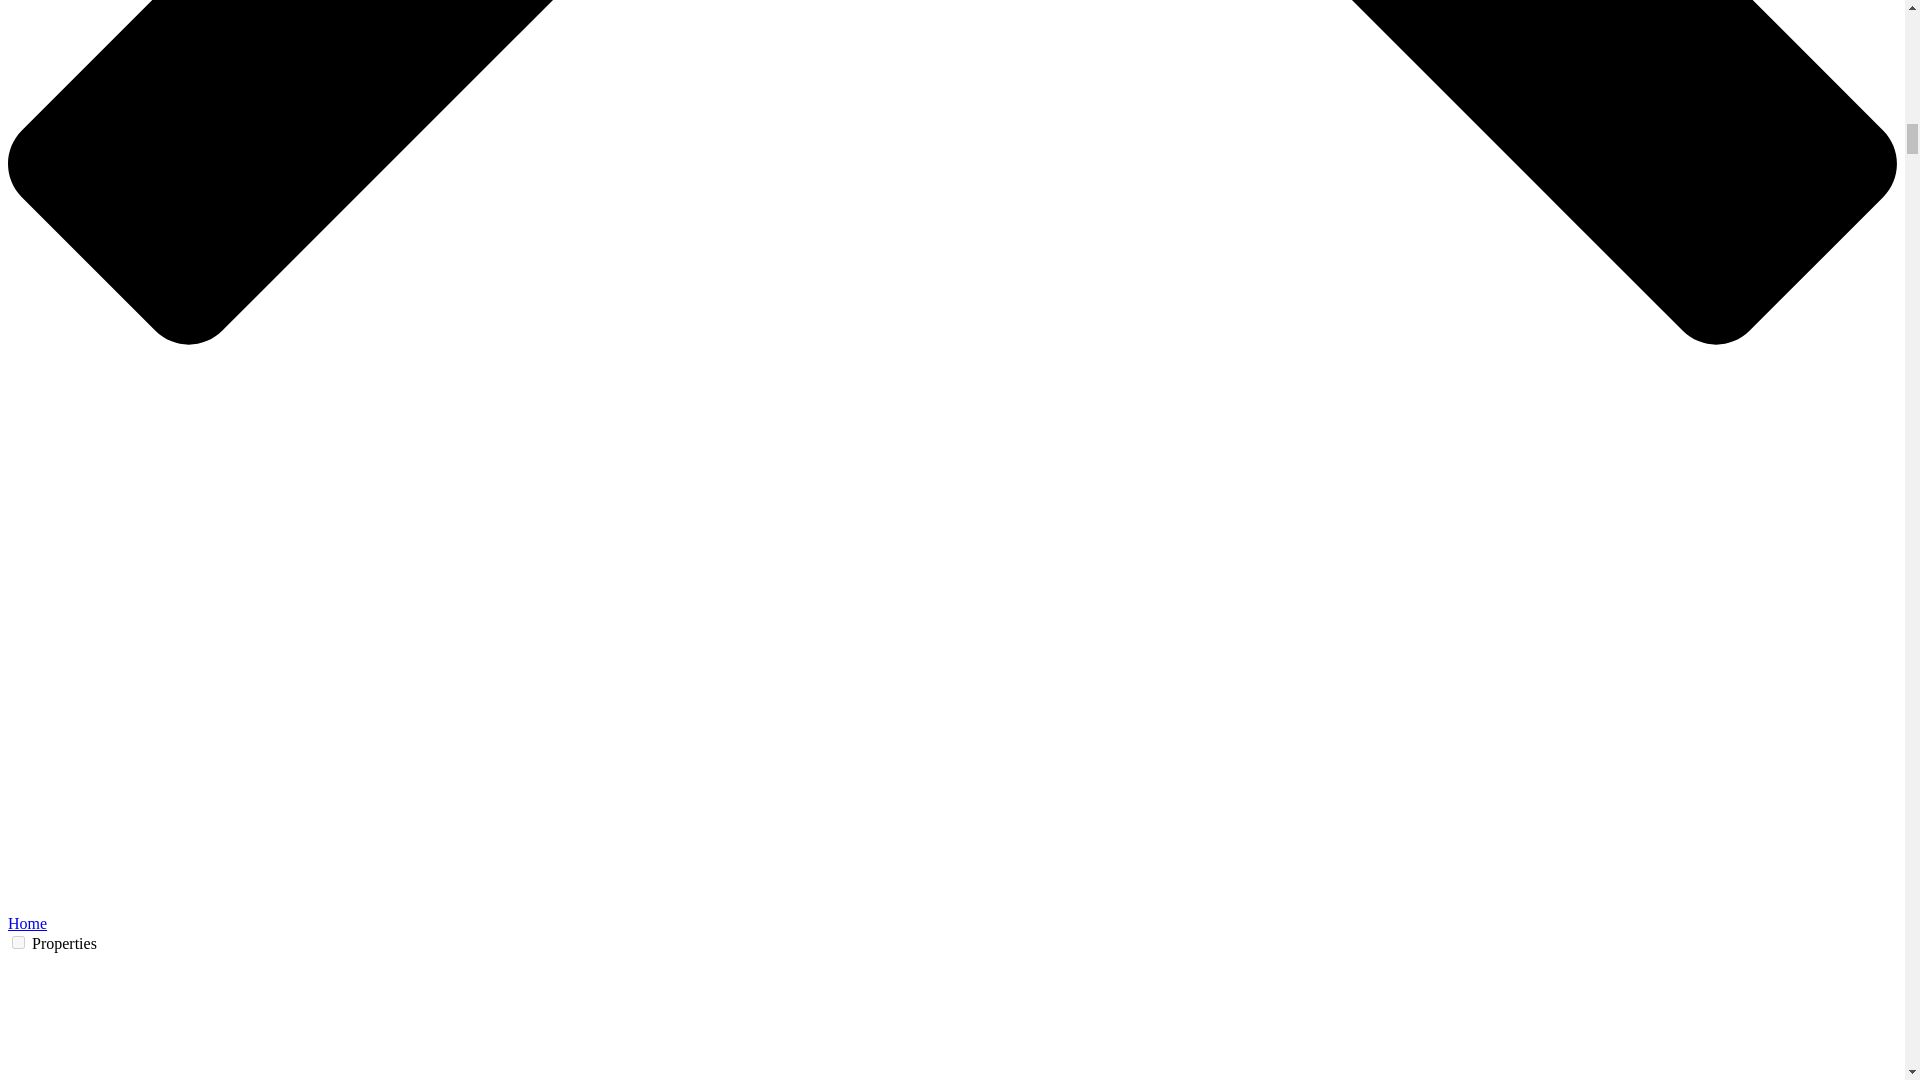 The image size is (1920, 1080). Describe the element at coordinates (951, 656) in the screenshot. I see `Privacy Policy` at that location.